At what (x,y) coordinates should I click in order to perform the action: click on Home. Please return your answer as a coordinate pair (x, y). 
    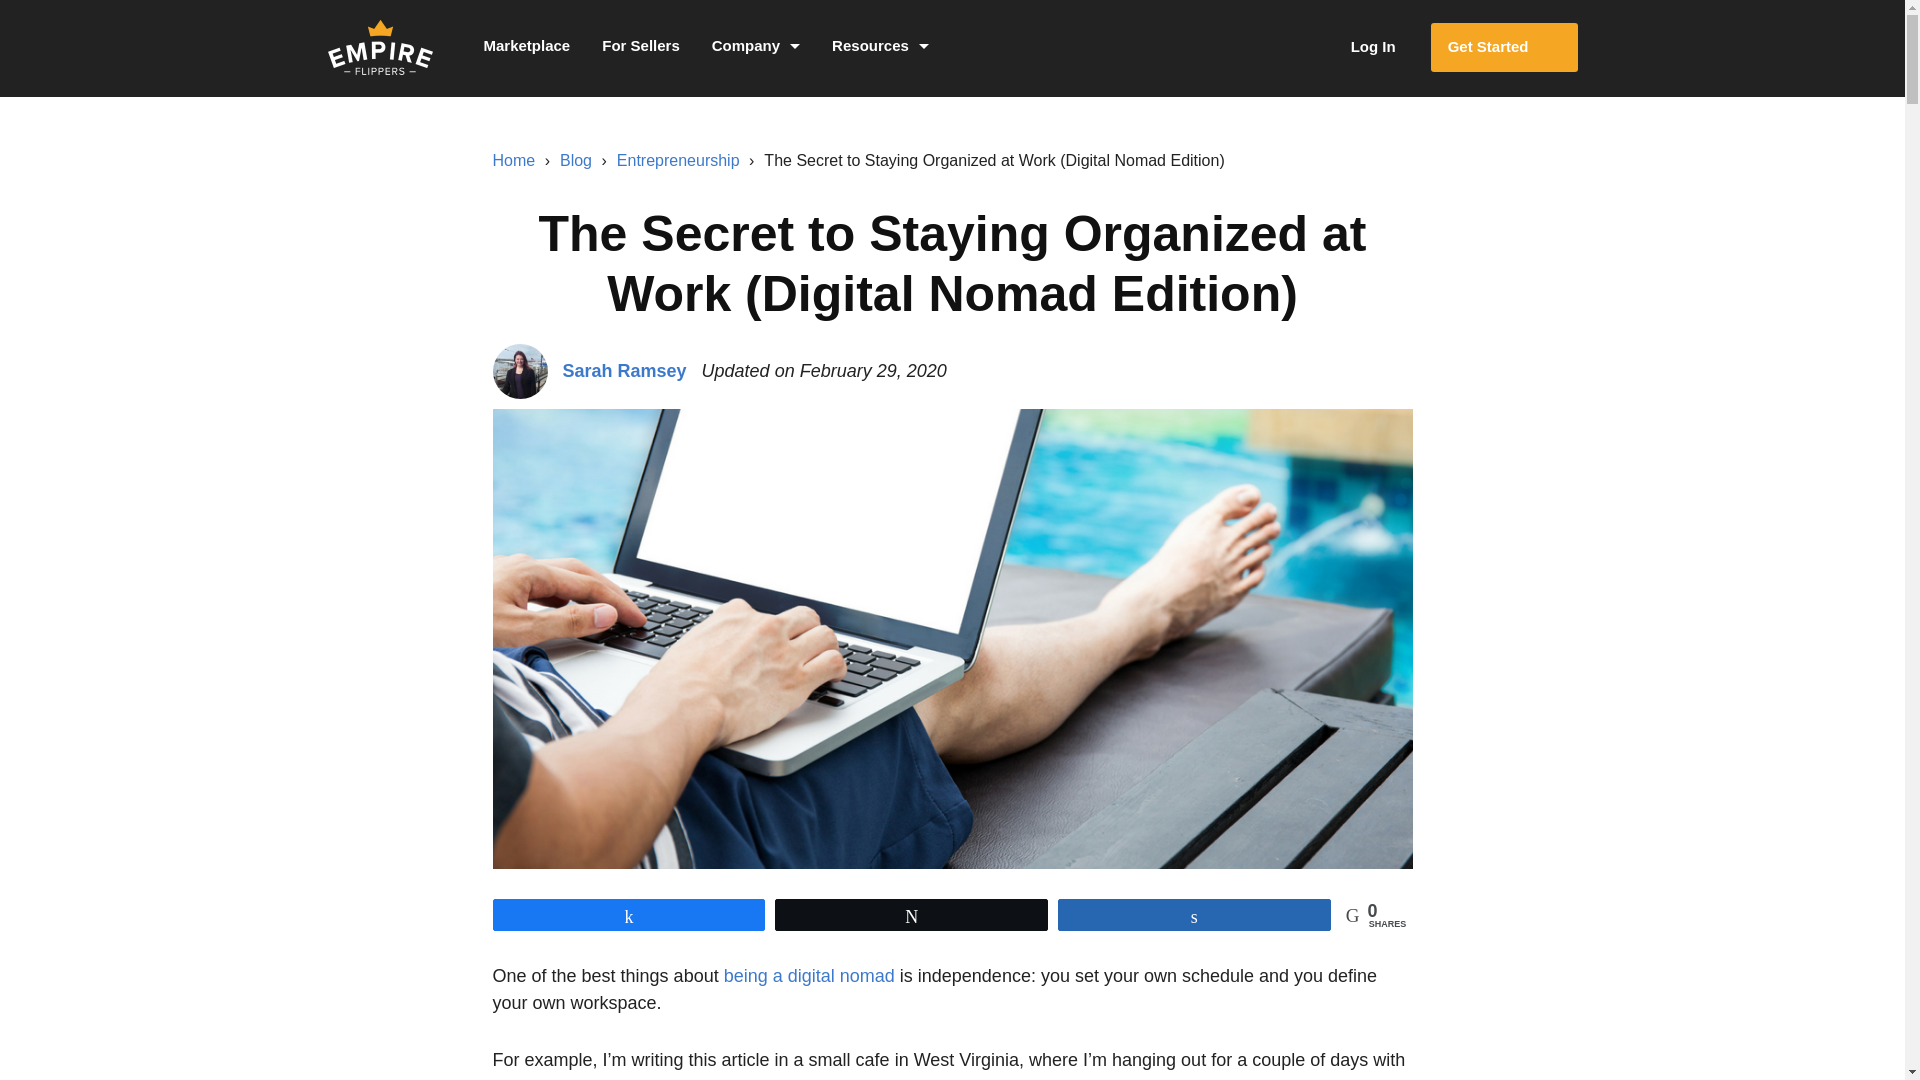
    Looking at the image, I should click on (513, 160).